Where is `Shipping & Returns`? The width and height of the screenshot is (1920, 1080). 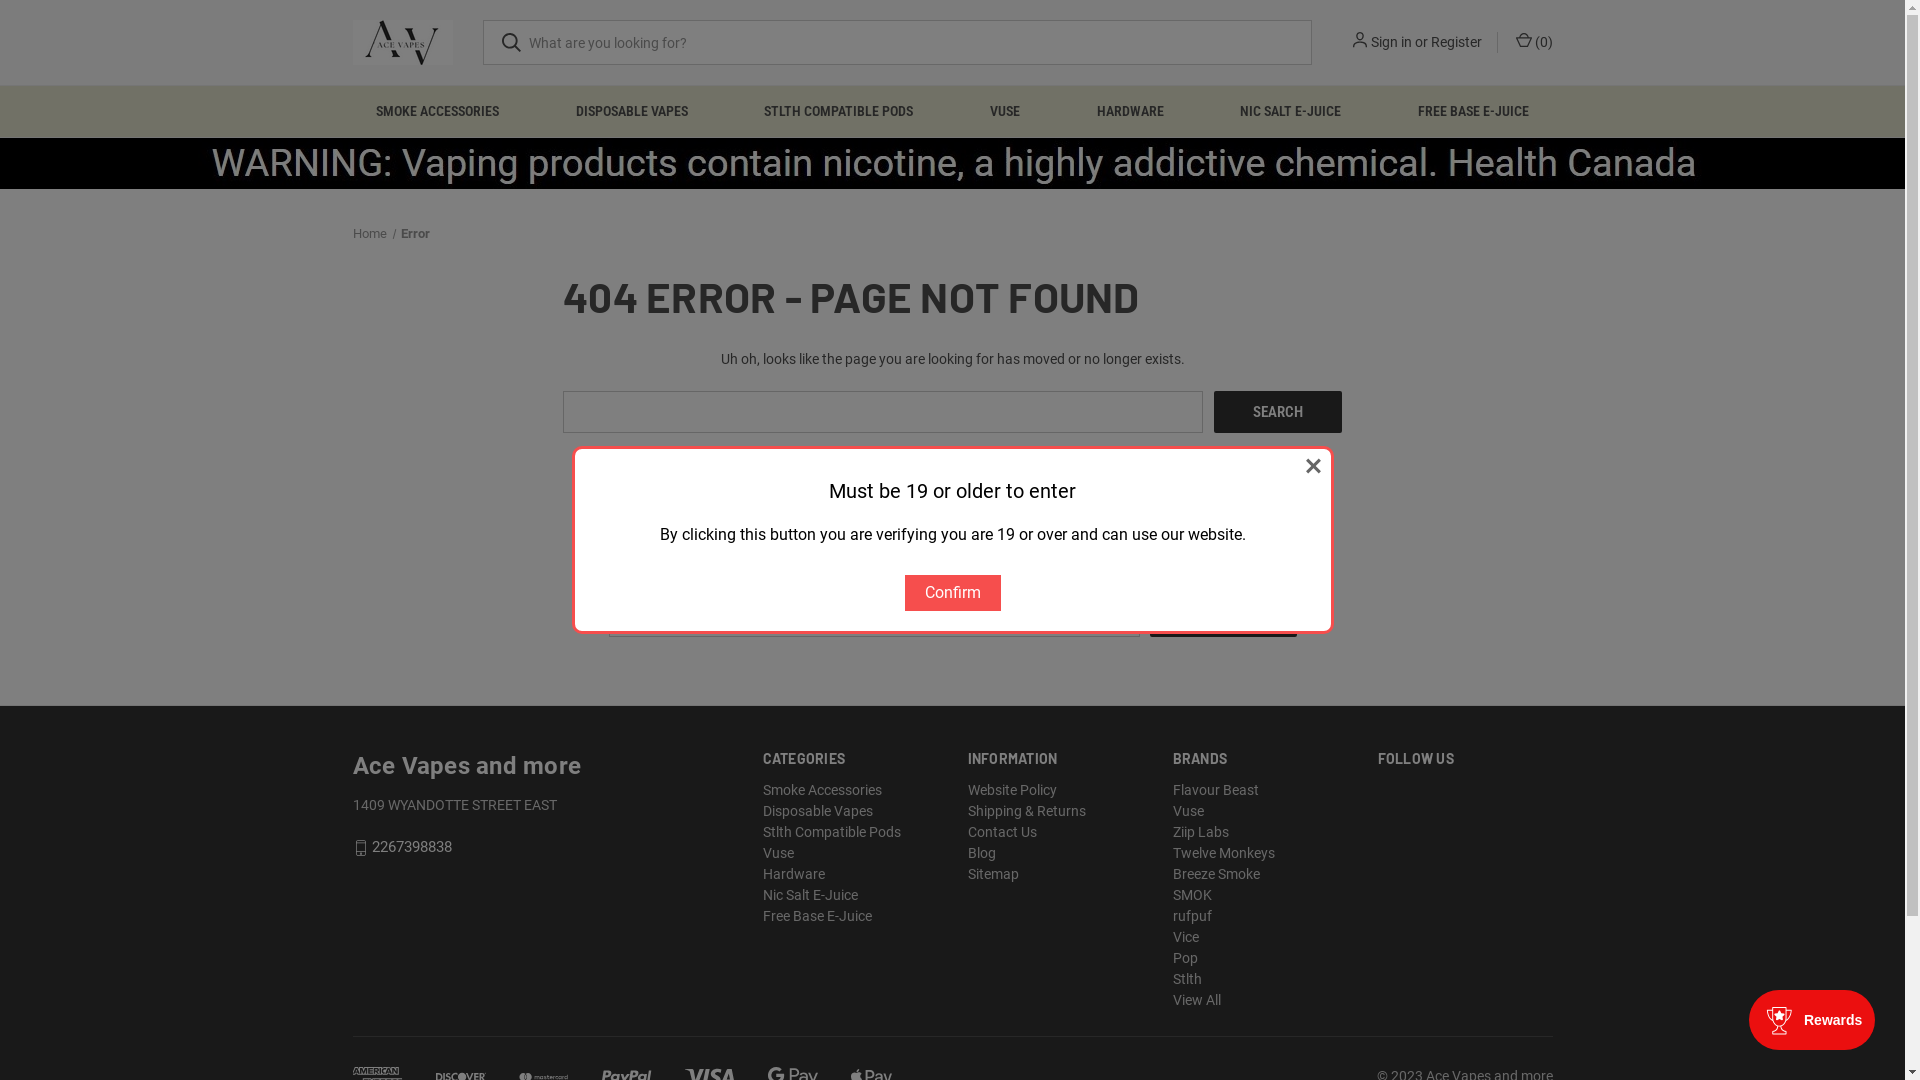
Shipping & Returns is located at coordinates (1027, 811).